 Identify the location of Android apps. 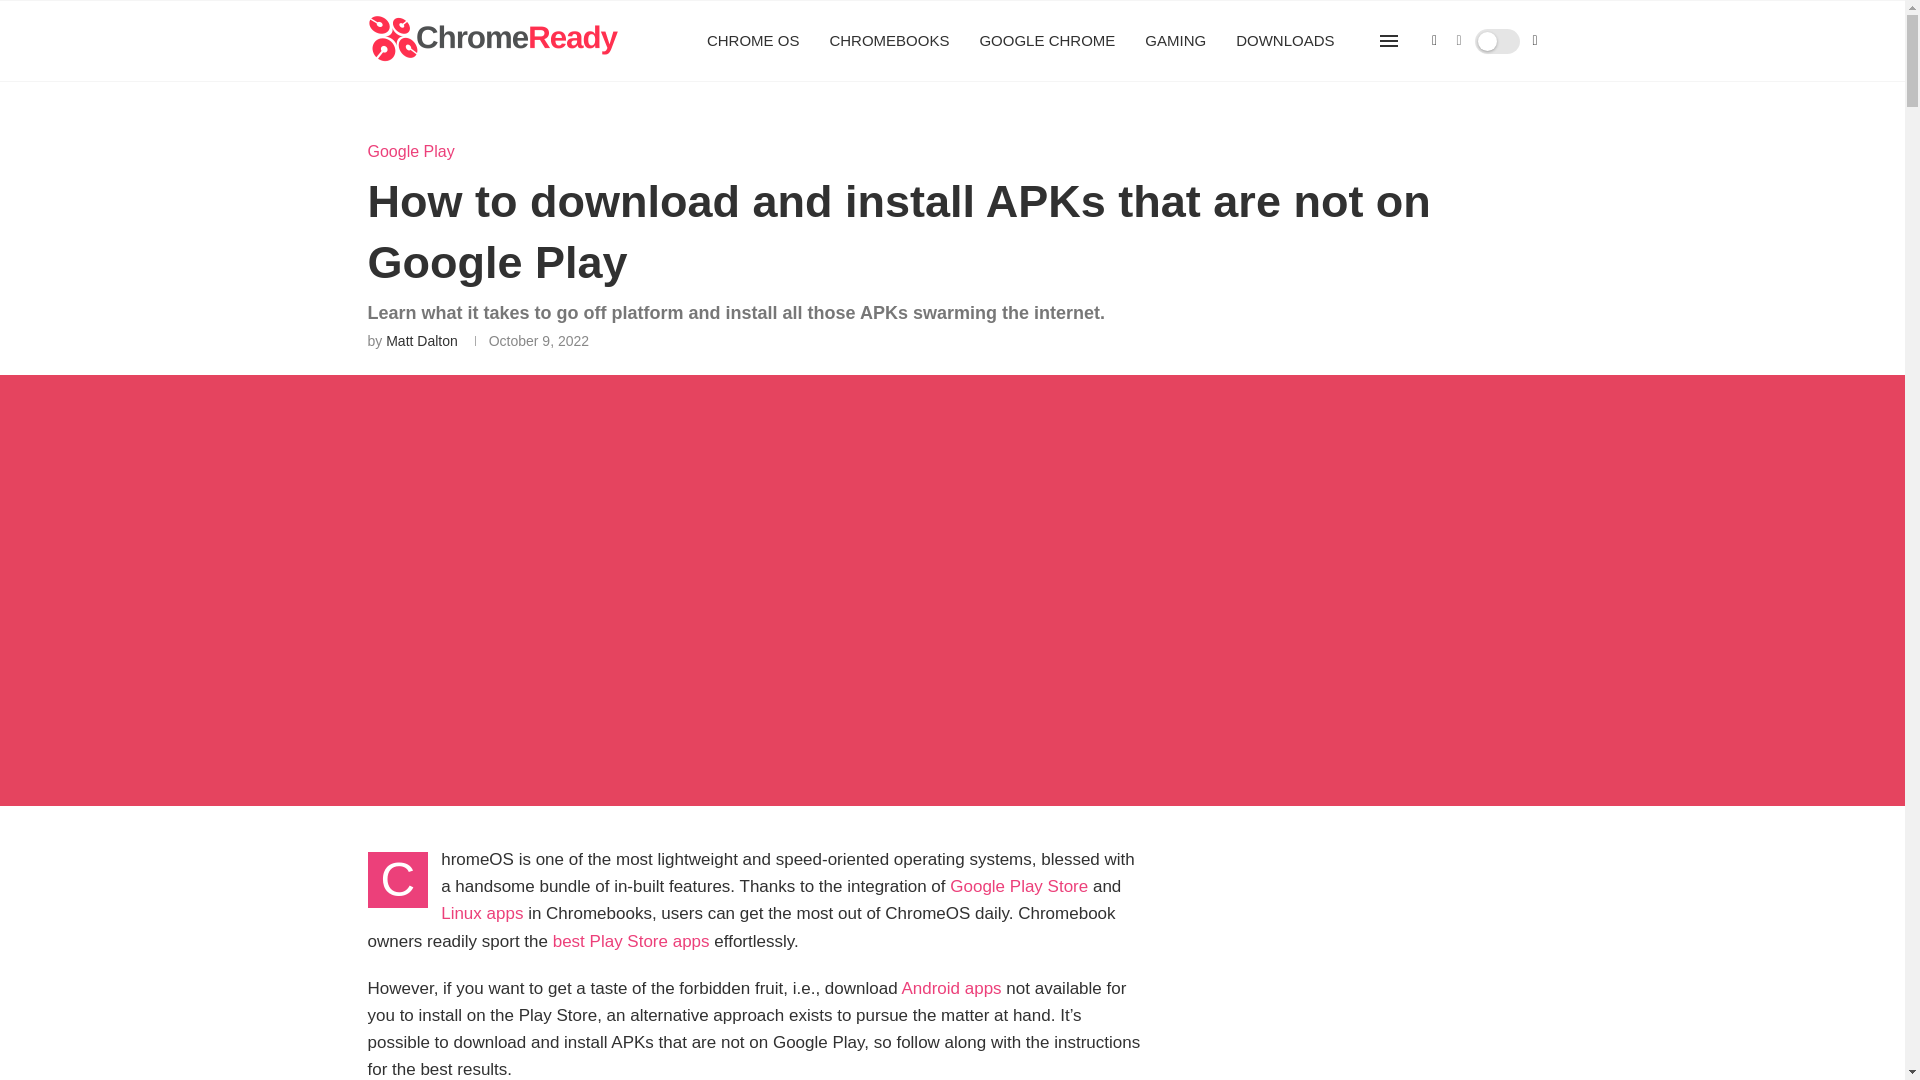
(950, 988).